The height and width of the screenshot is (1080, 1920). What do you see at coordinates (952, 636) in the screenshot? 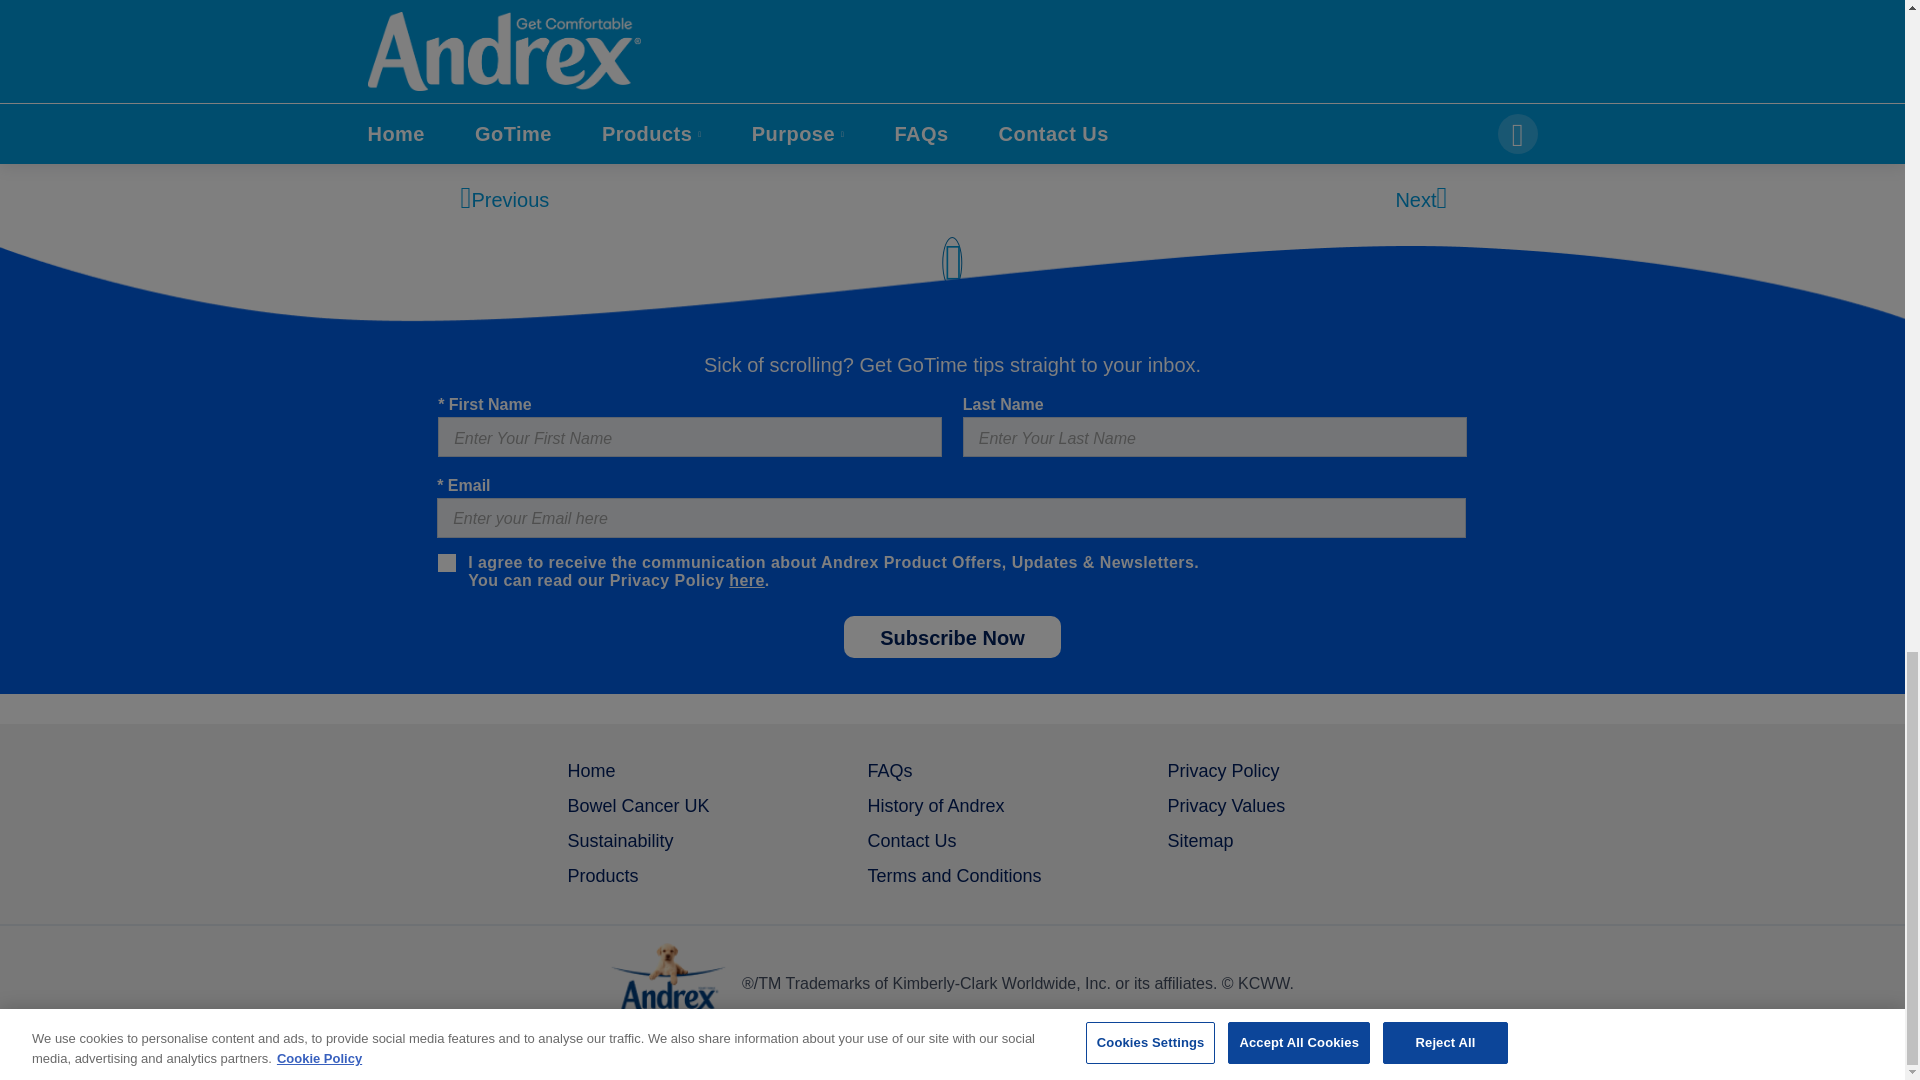
I see `Subscribe Now` at bounding box center [952, 636].